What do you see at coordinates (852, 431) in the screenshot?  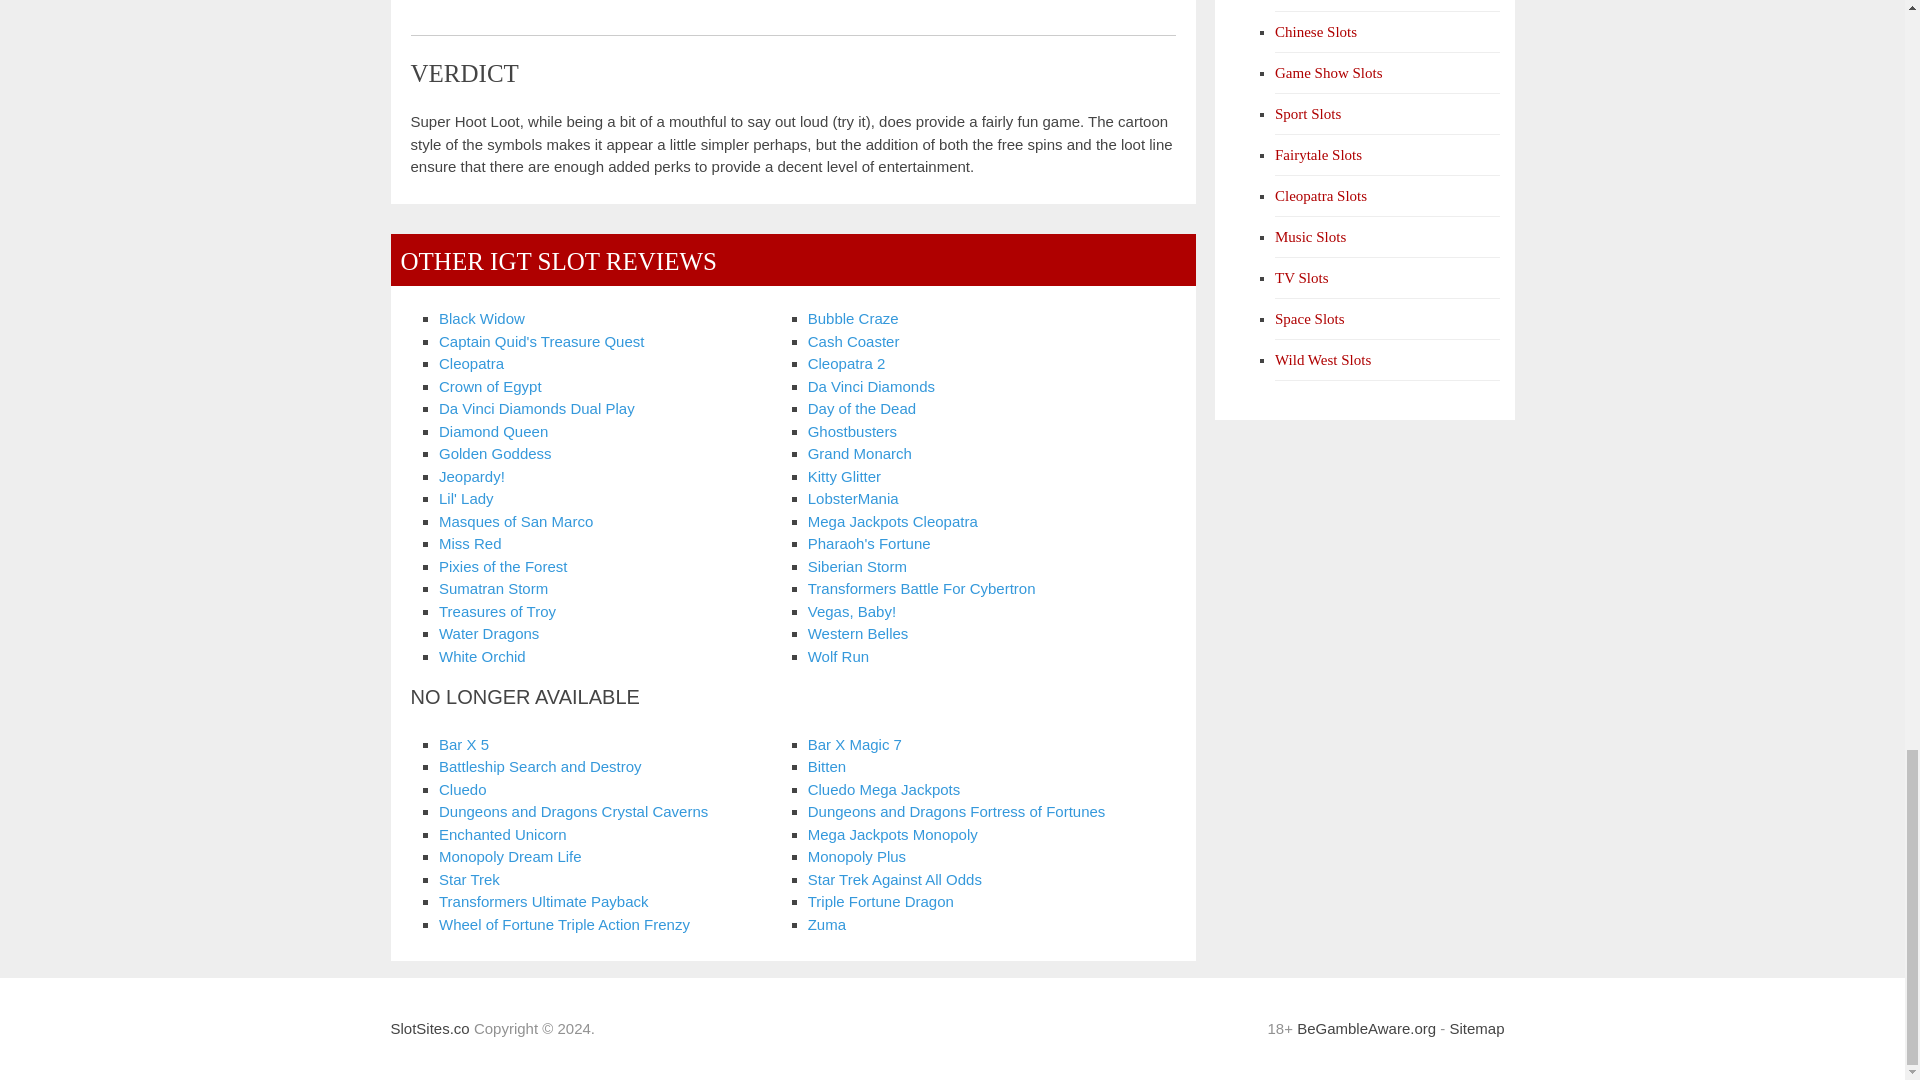 I see `Ghostbusters` at bounding box center [852, 431].